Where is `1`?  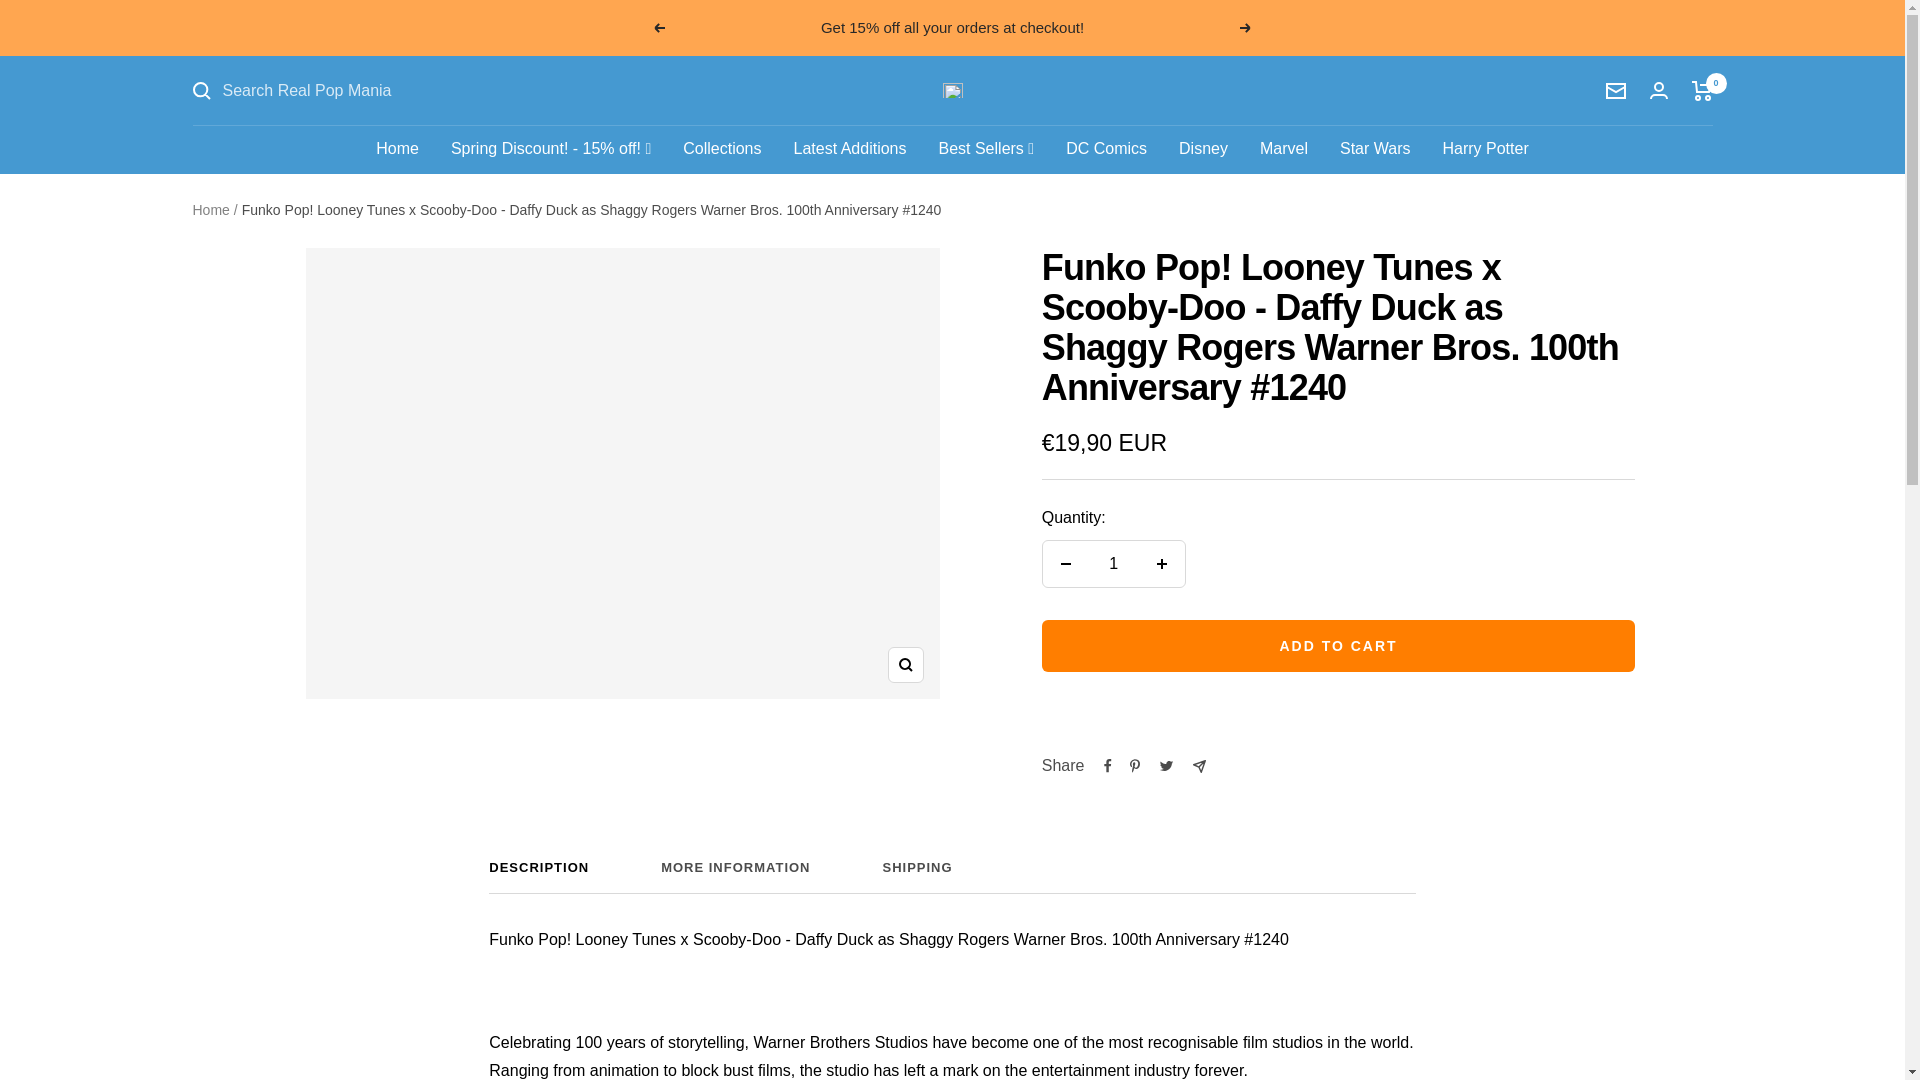 1 is located at coordinates (952, 876).